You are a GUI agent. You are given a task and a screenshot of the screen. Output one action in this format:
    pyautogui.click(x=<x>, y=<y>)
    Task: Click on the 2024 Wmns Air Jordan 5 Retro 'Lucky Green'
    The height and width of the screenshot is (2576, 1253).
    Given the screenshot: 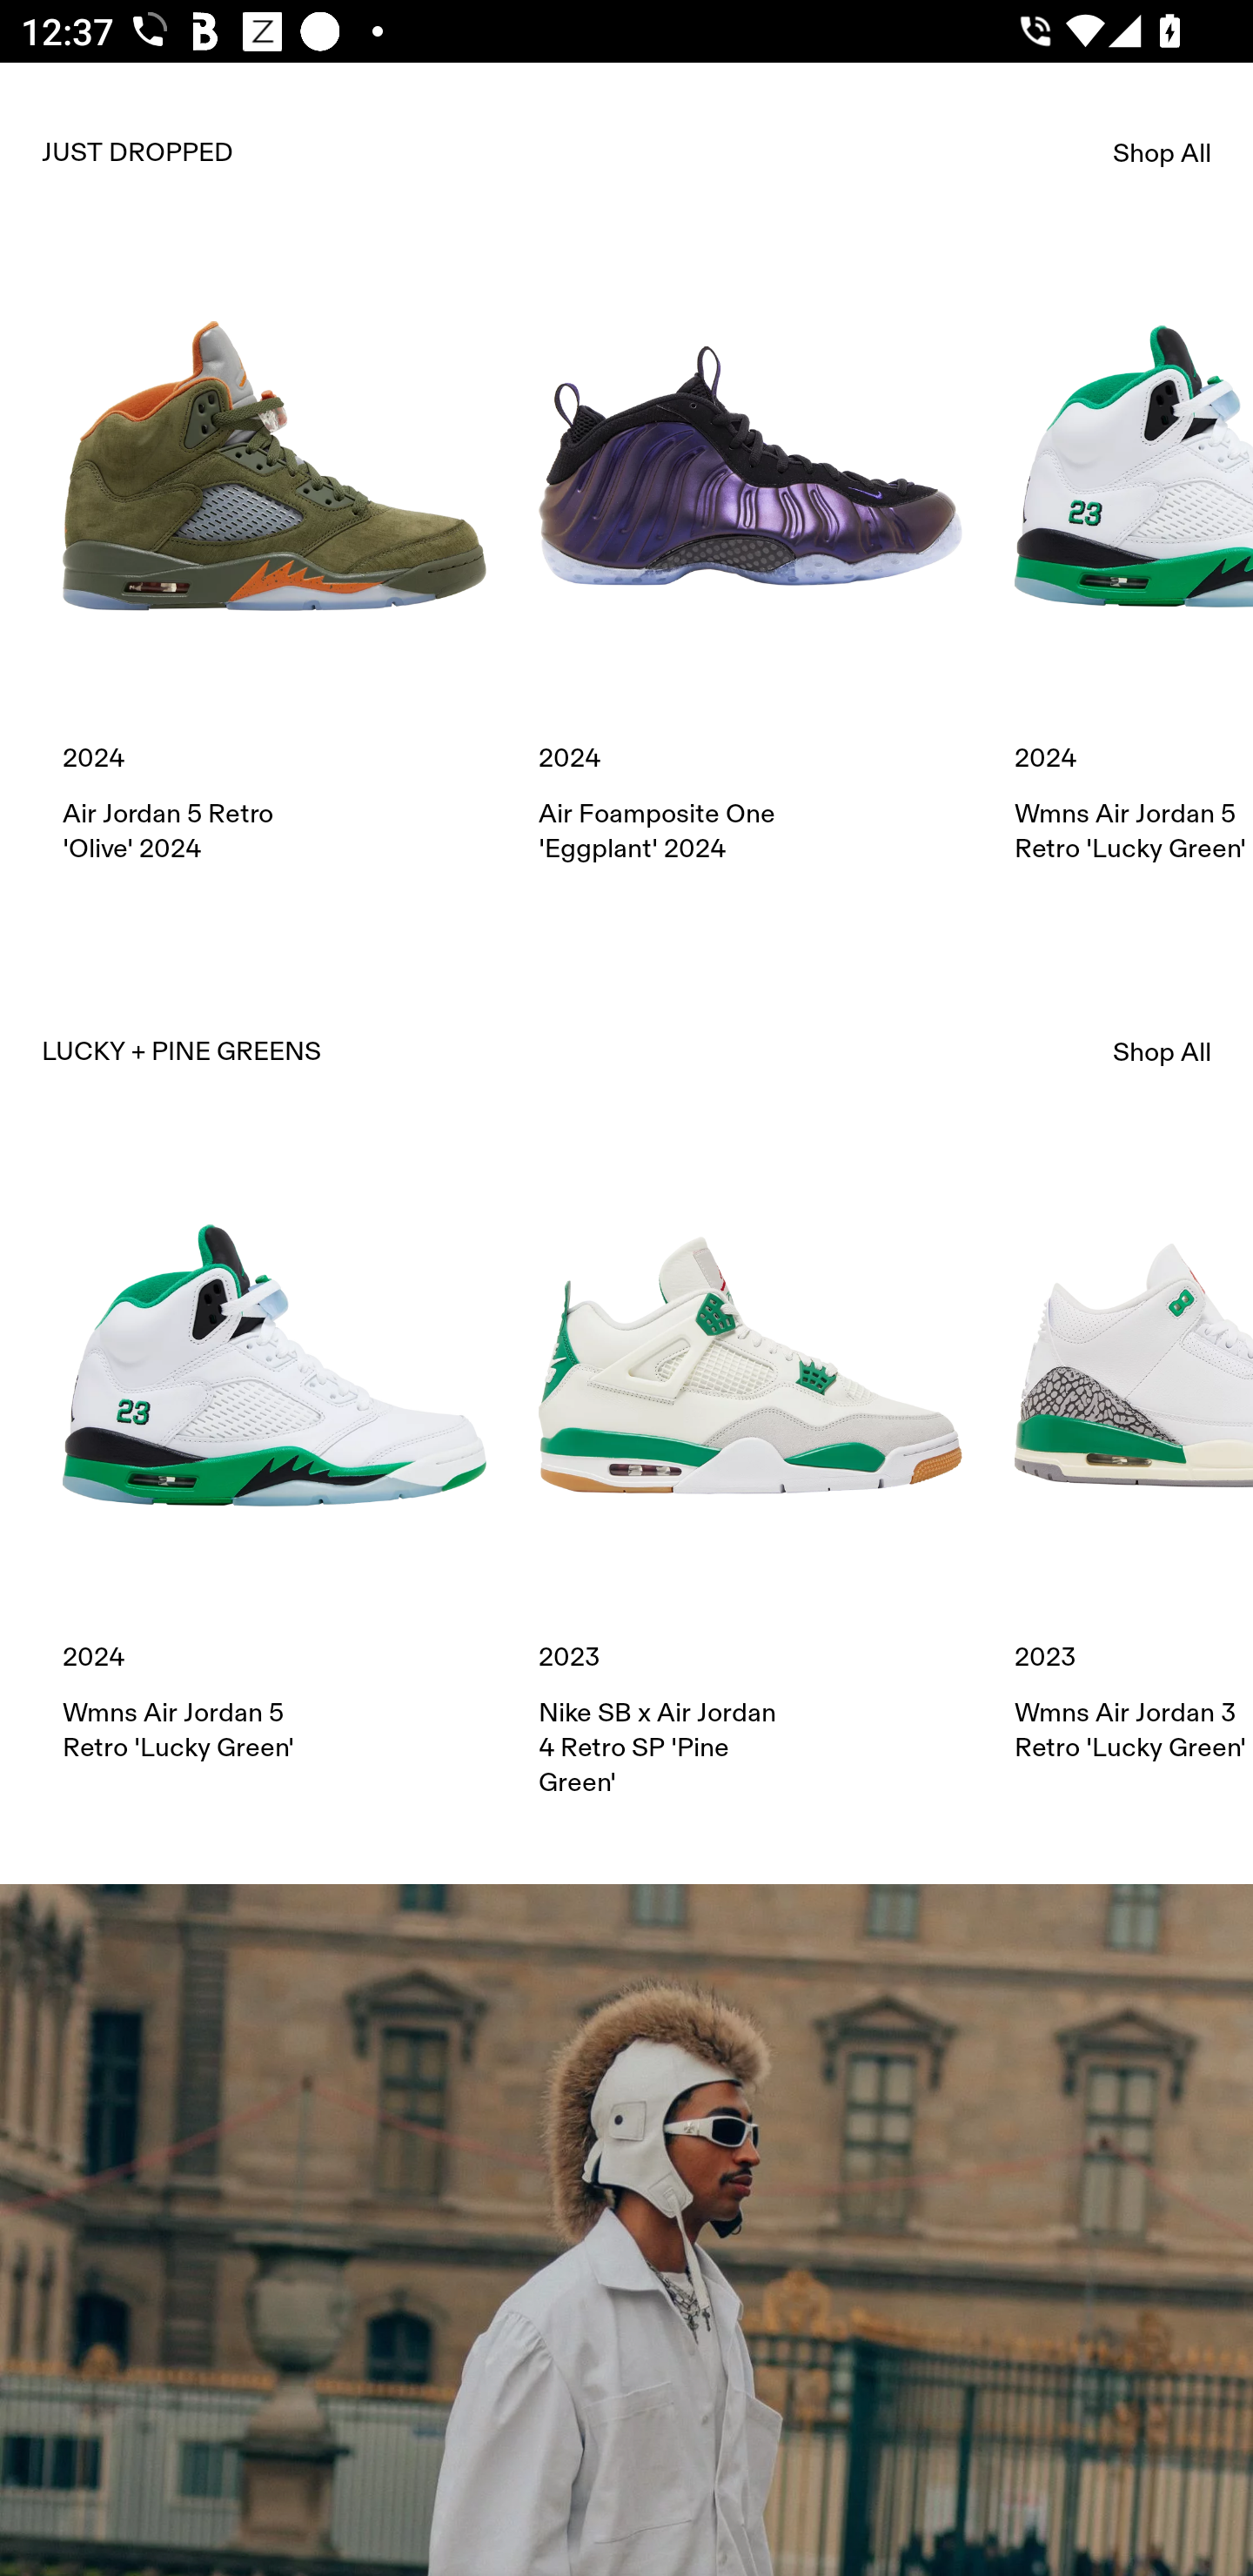 What is the action you would take?
    pyautogui.click(x=274, y=1459)
    